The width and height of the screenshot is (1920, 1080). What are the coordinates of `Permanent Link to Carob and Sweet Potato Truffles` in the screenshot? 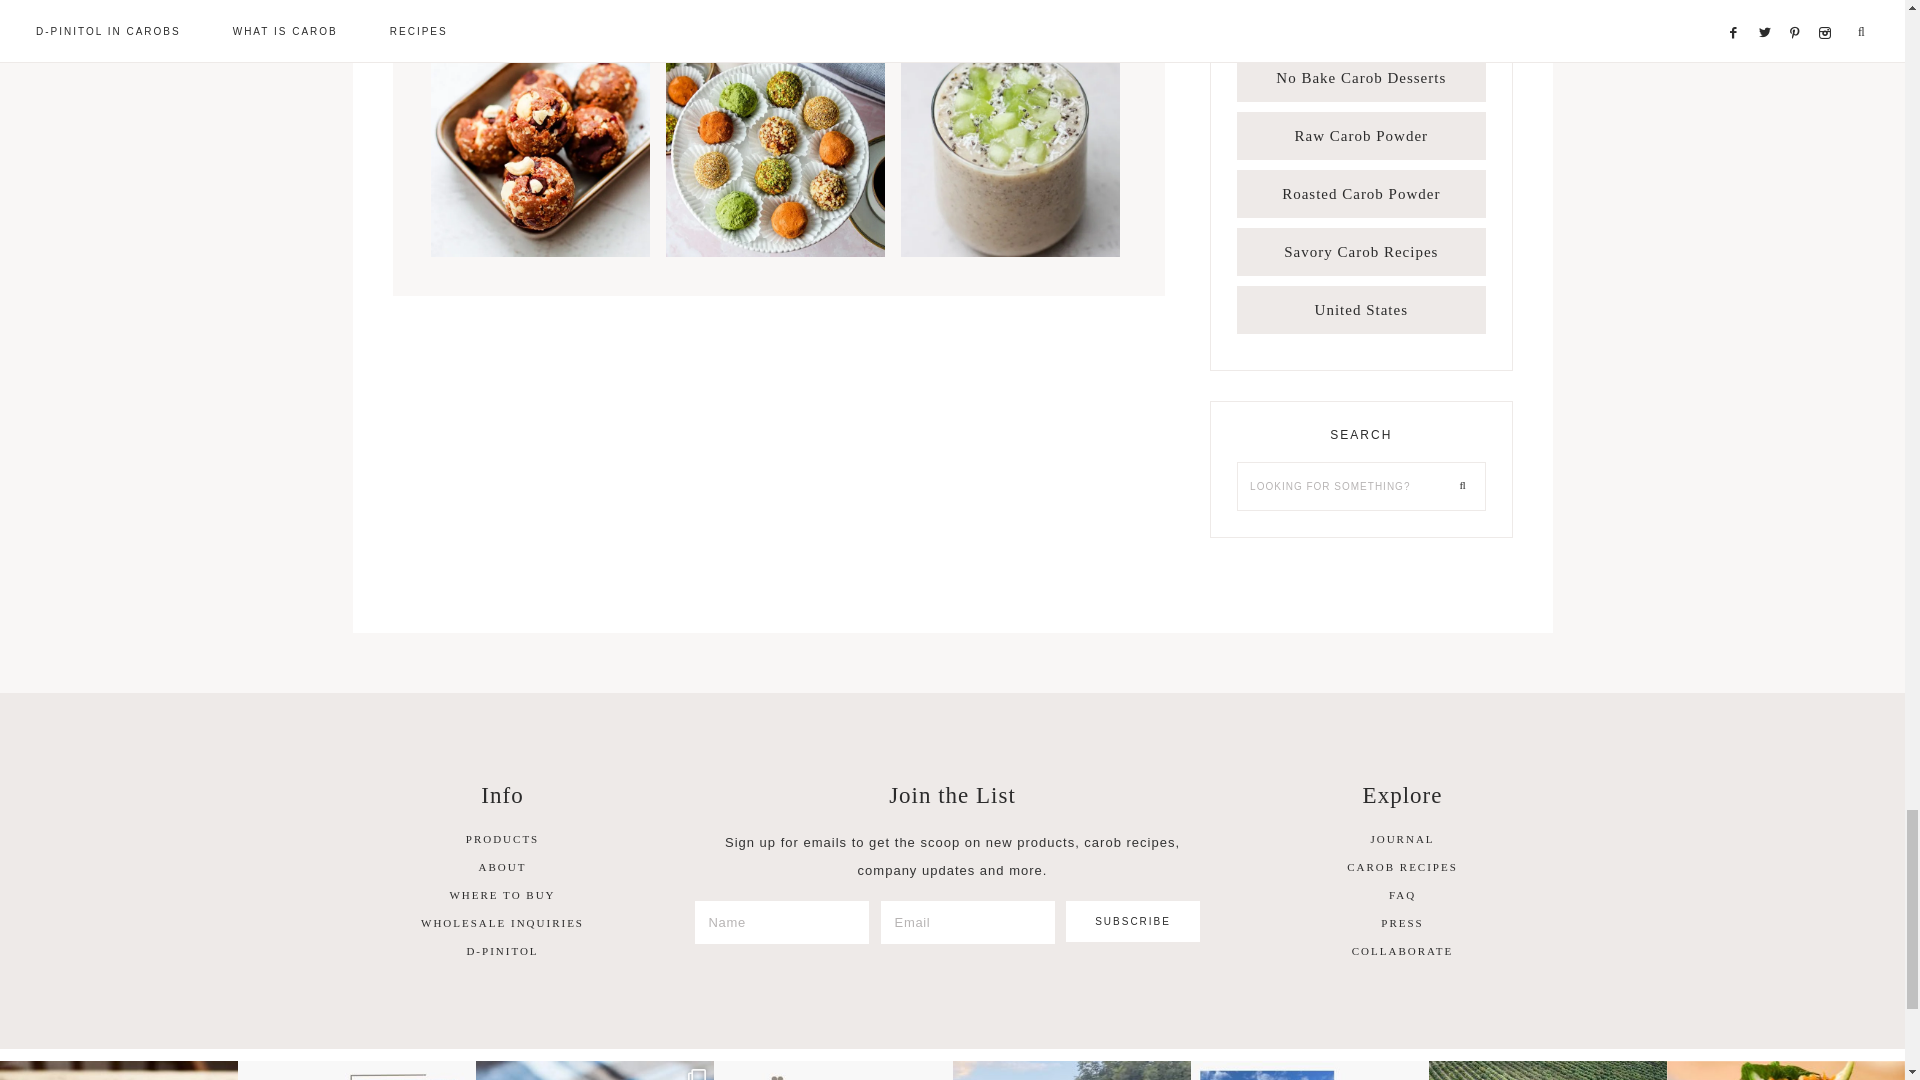 It's located at (776, 252).